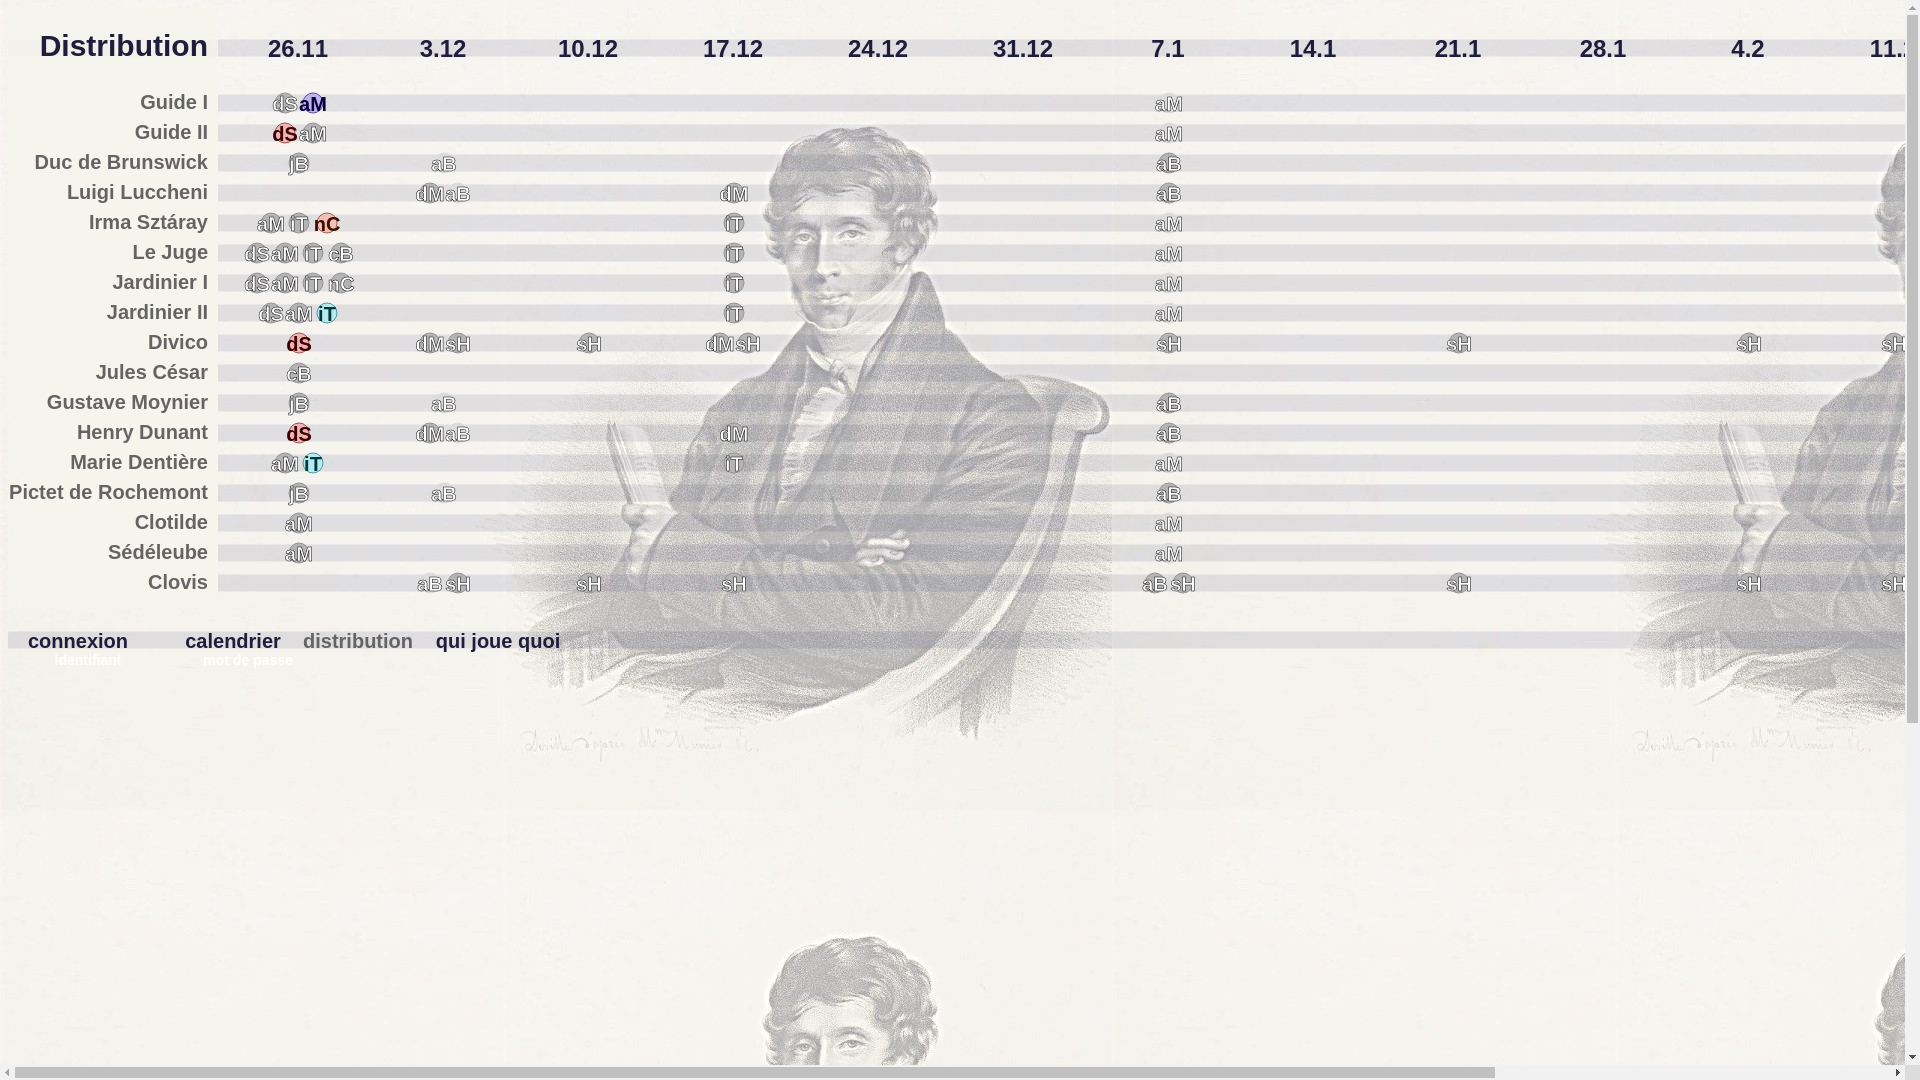  What do you see at coordinates (299, 224) in the screenshot?
I see `iT` at bounding box center [299, 224].